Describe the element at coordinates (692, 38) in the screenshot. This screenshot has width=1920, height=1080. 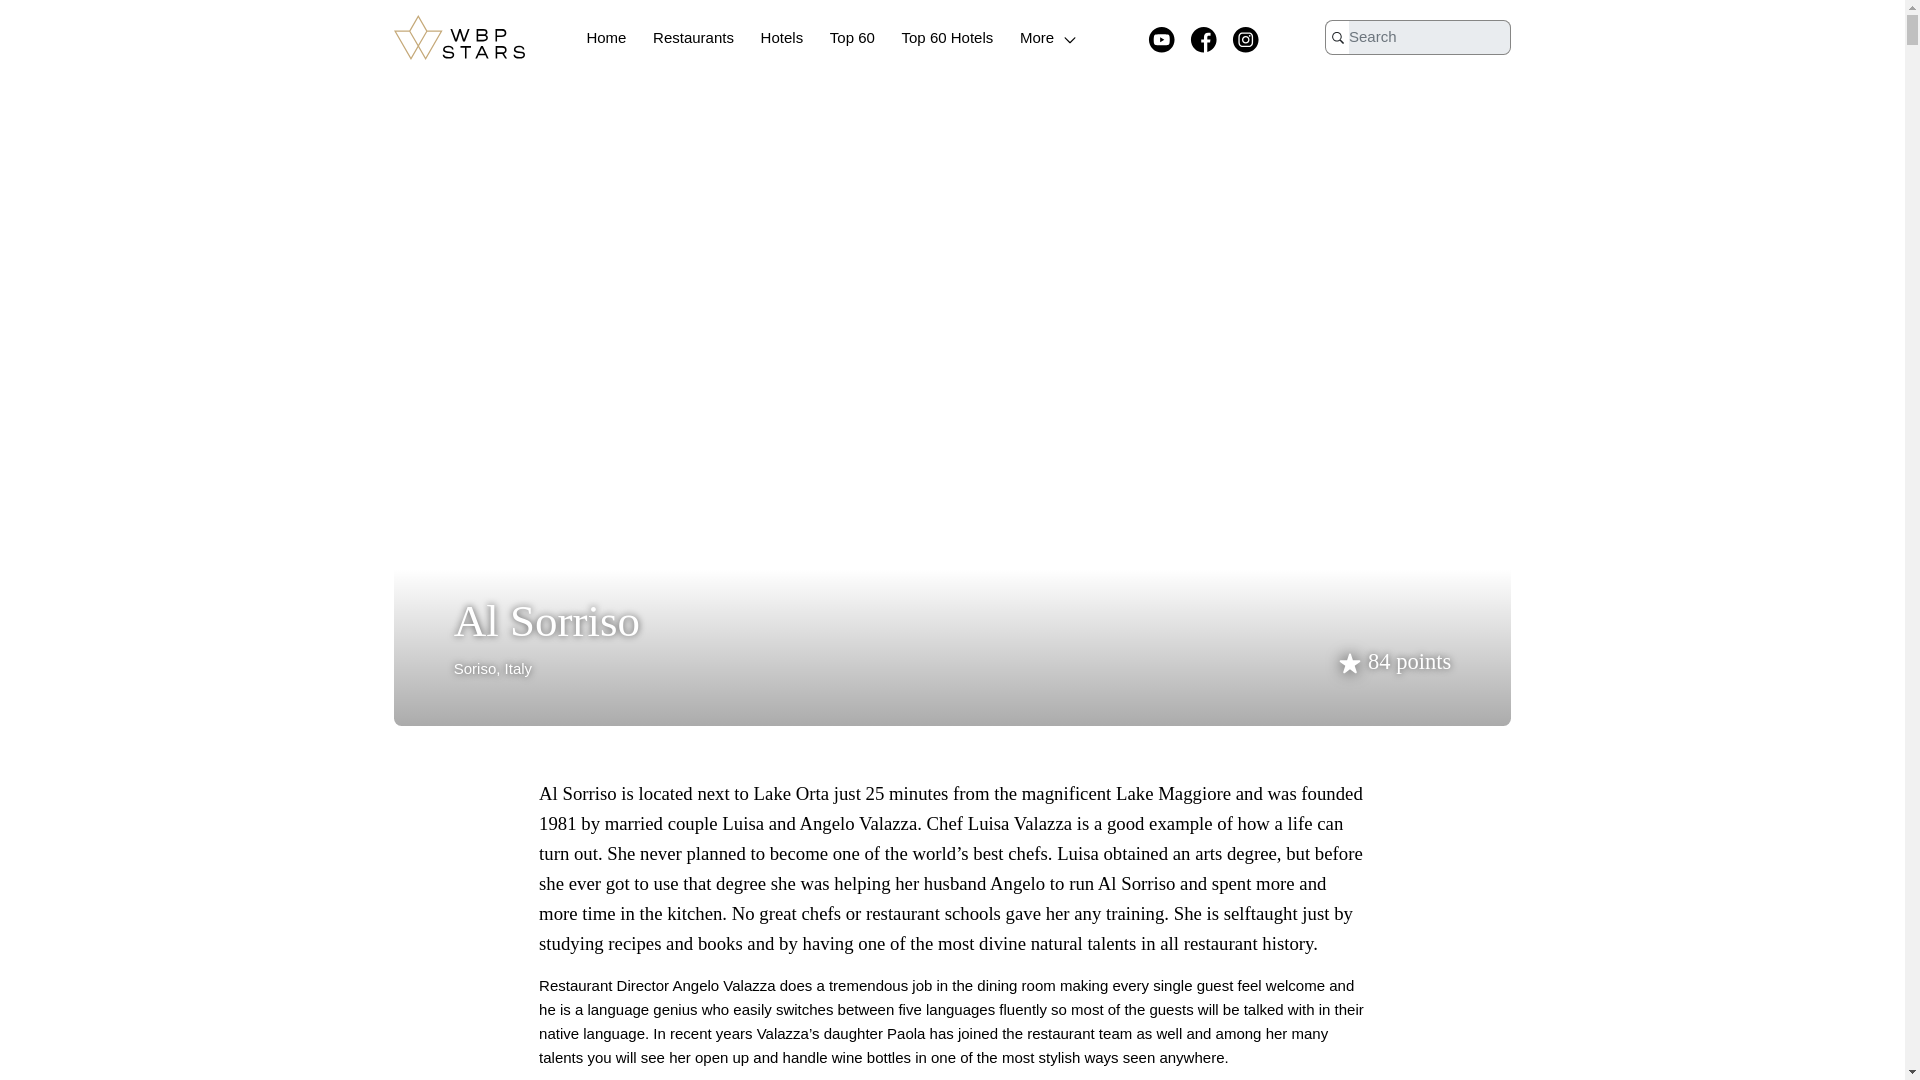
I see `Restaurants` at that location.